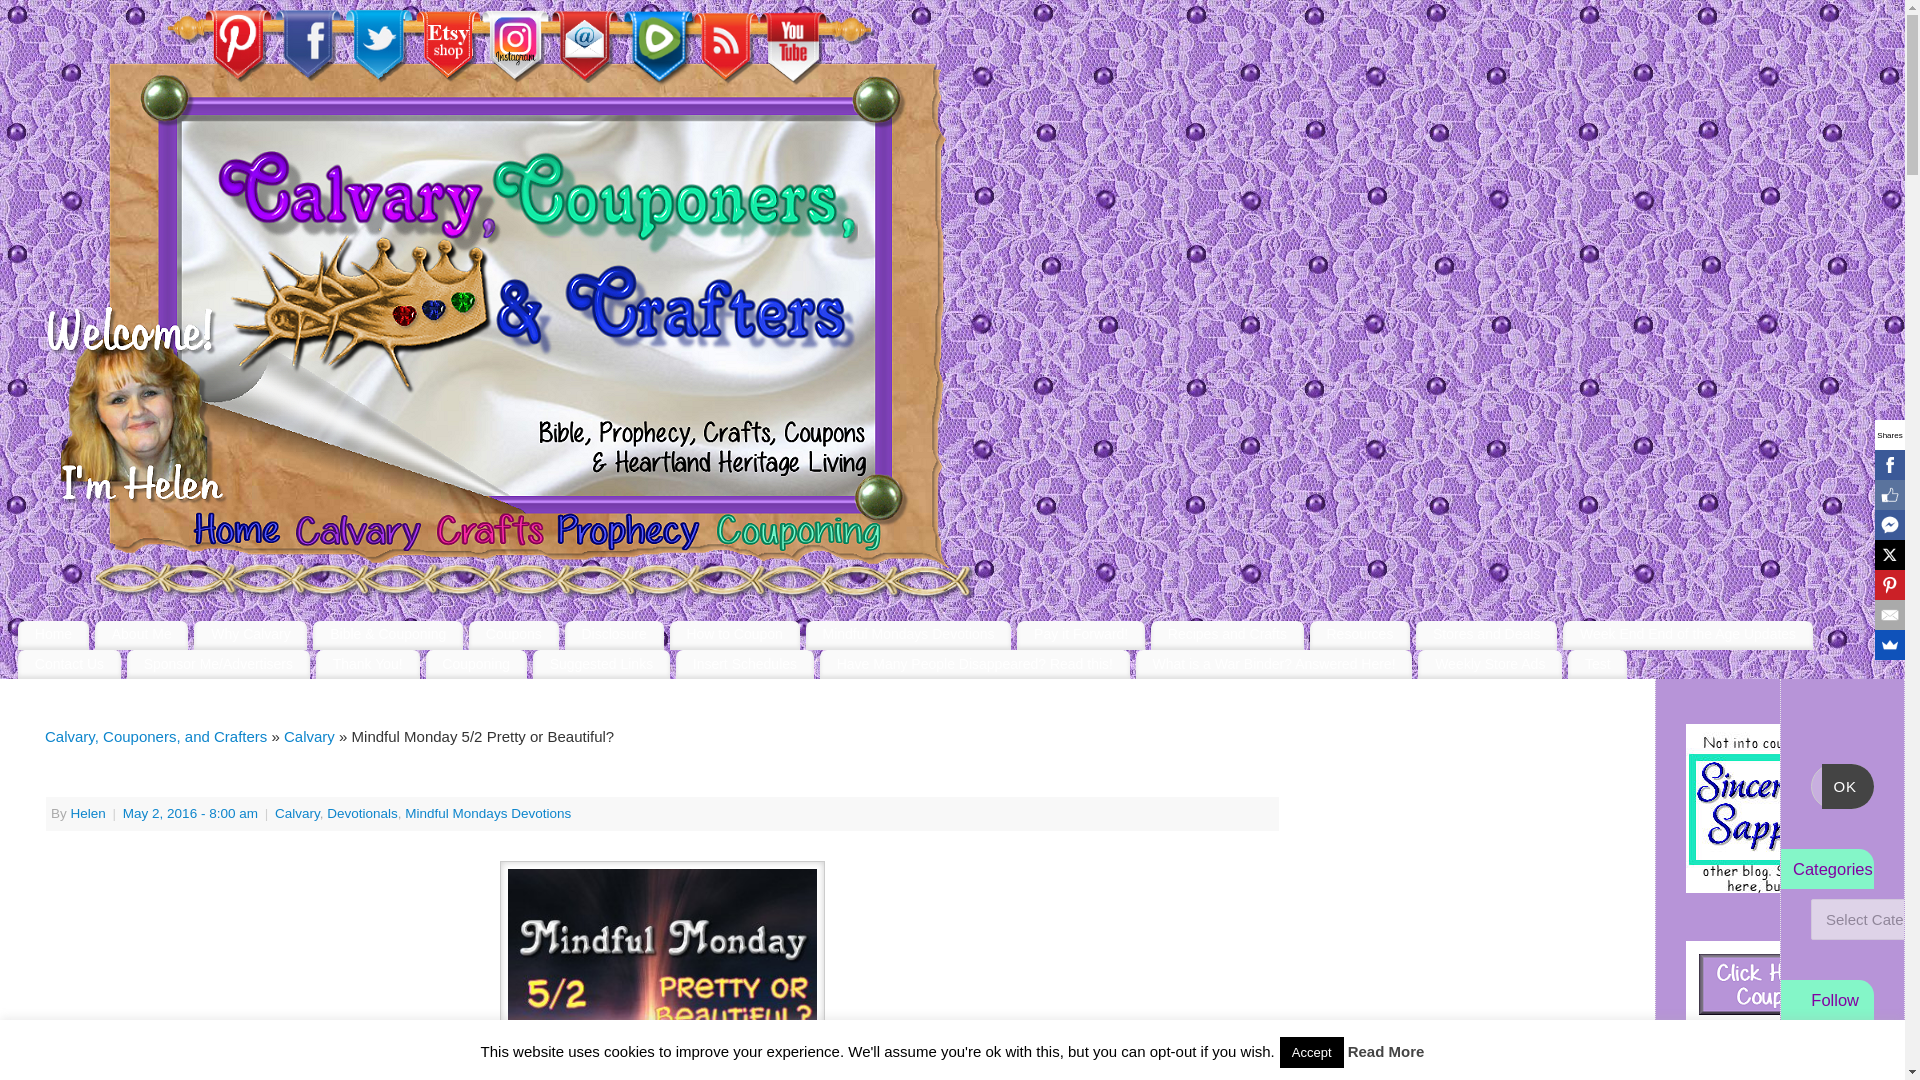 Image resolution: width=1920 pixels, height=1080 pixels. What do you see at coordinates (1687, 634) in the screenshot?
I see `Week End End of the Age Updates` at bounding box center [1687, 634].